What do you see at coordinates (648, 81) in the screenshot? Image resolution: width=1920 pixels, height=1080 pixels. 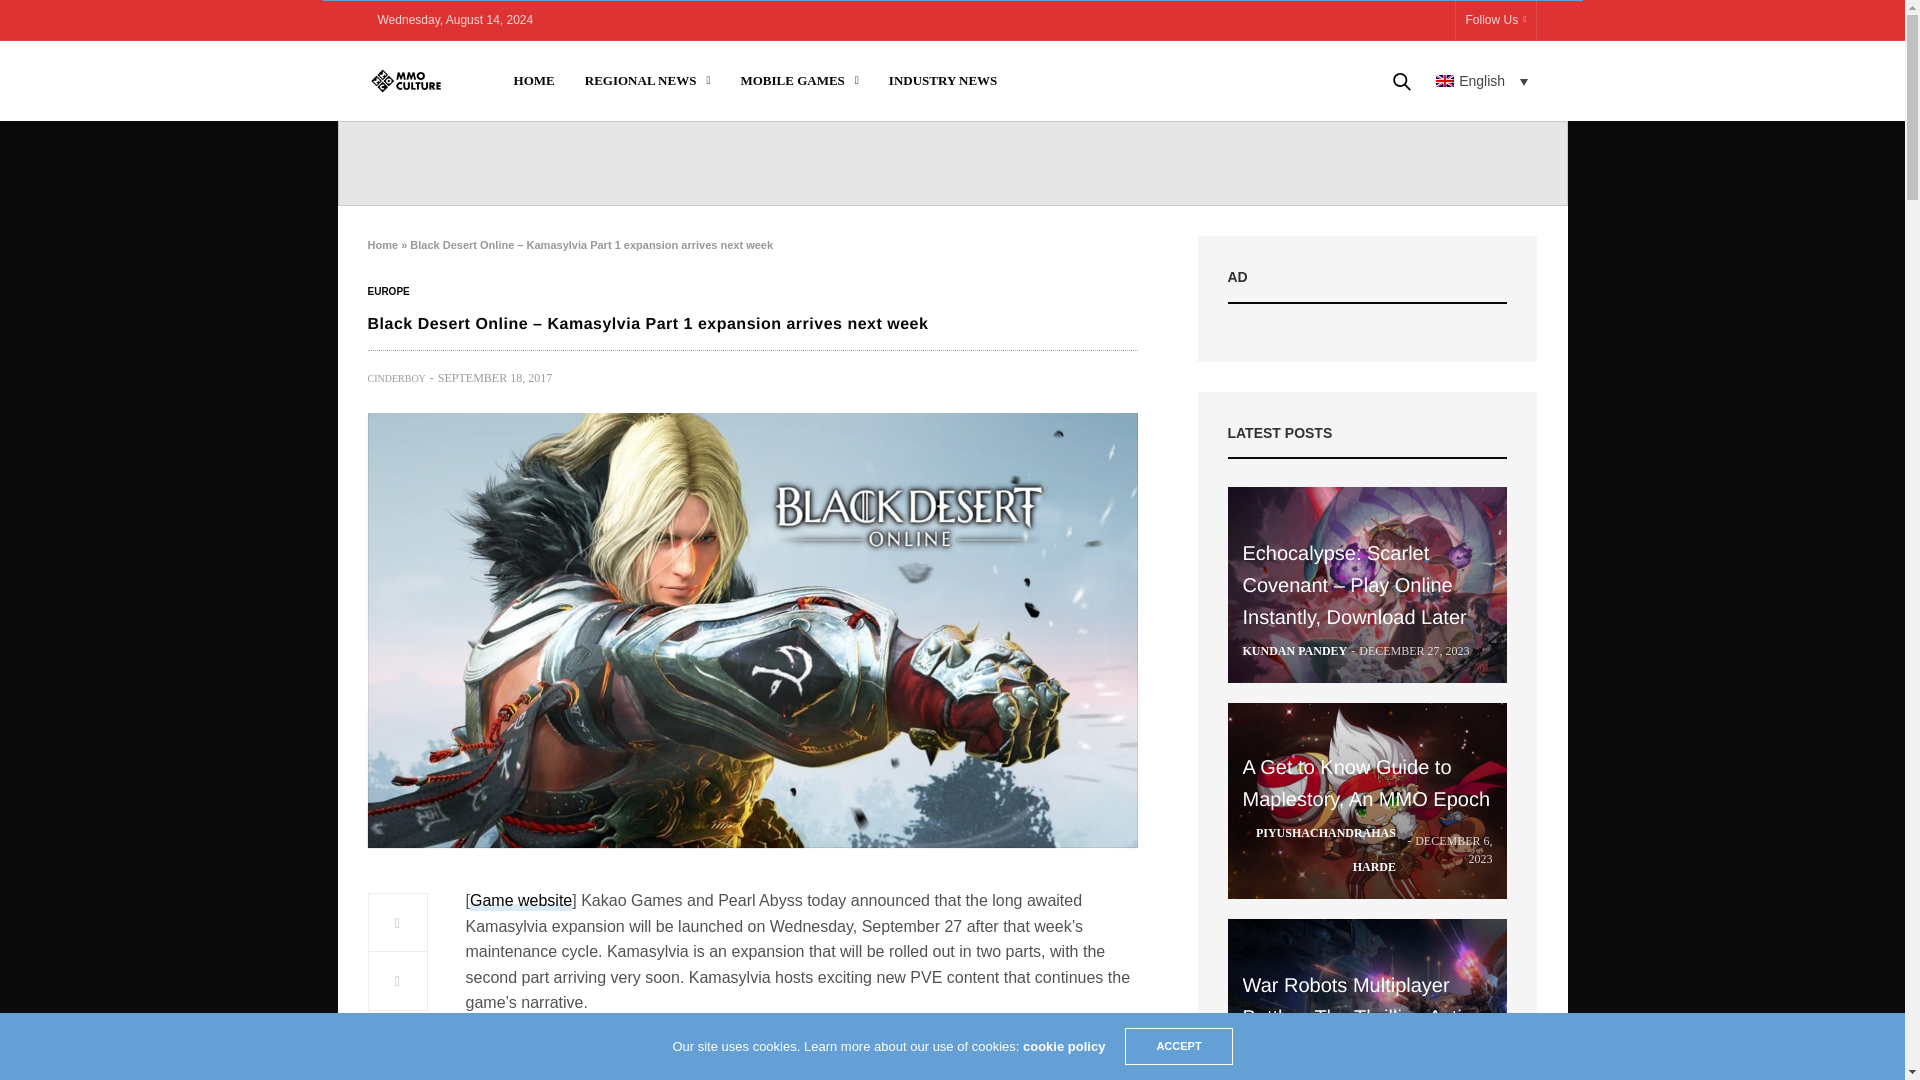 I see `REGIONAL NEWS` at bounding box center [648, 81].